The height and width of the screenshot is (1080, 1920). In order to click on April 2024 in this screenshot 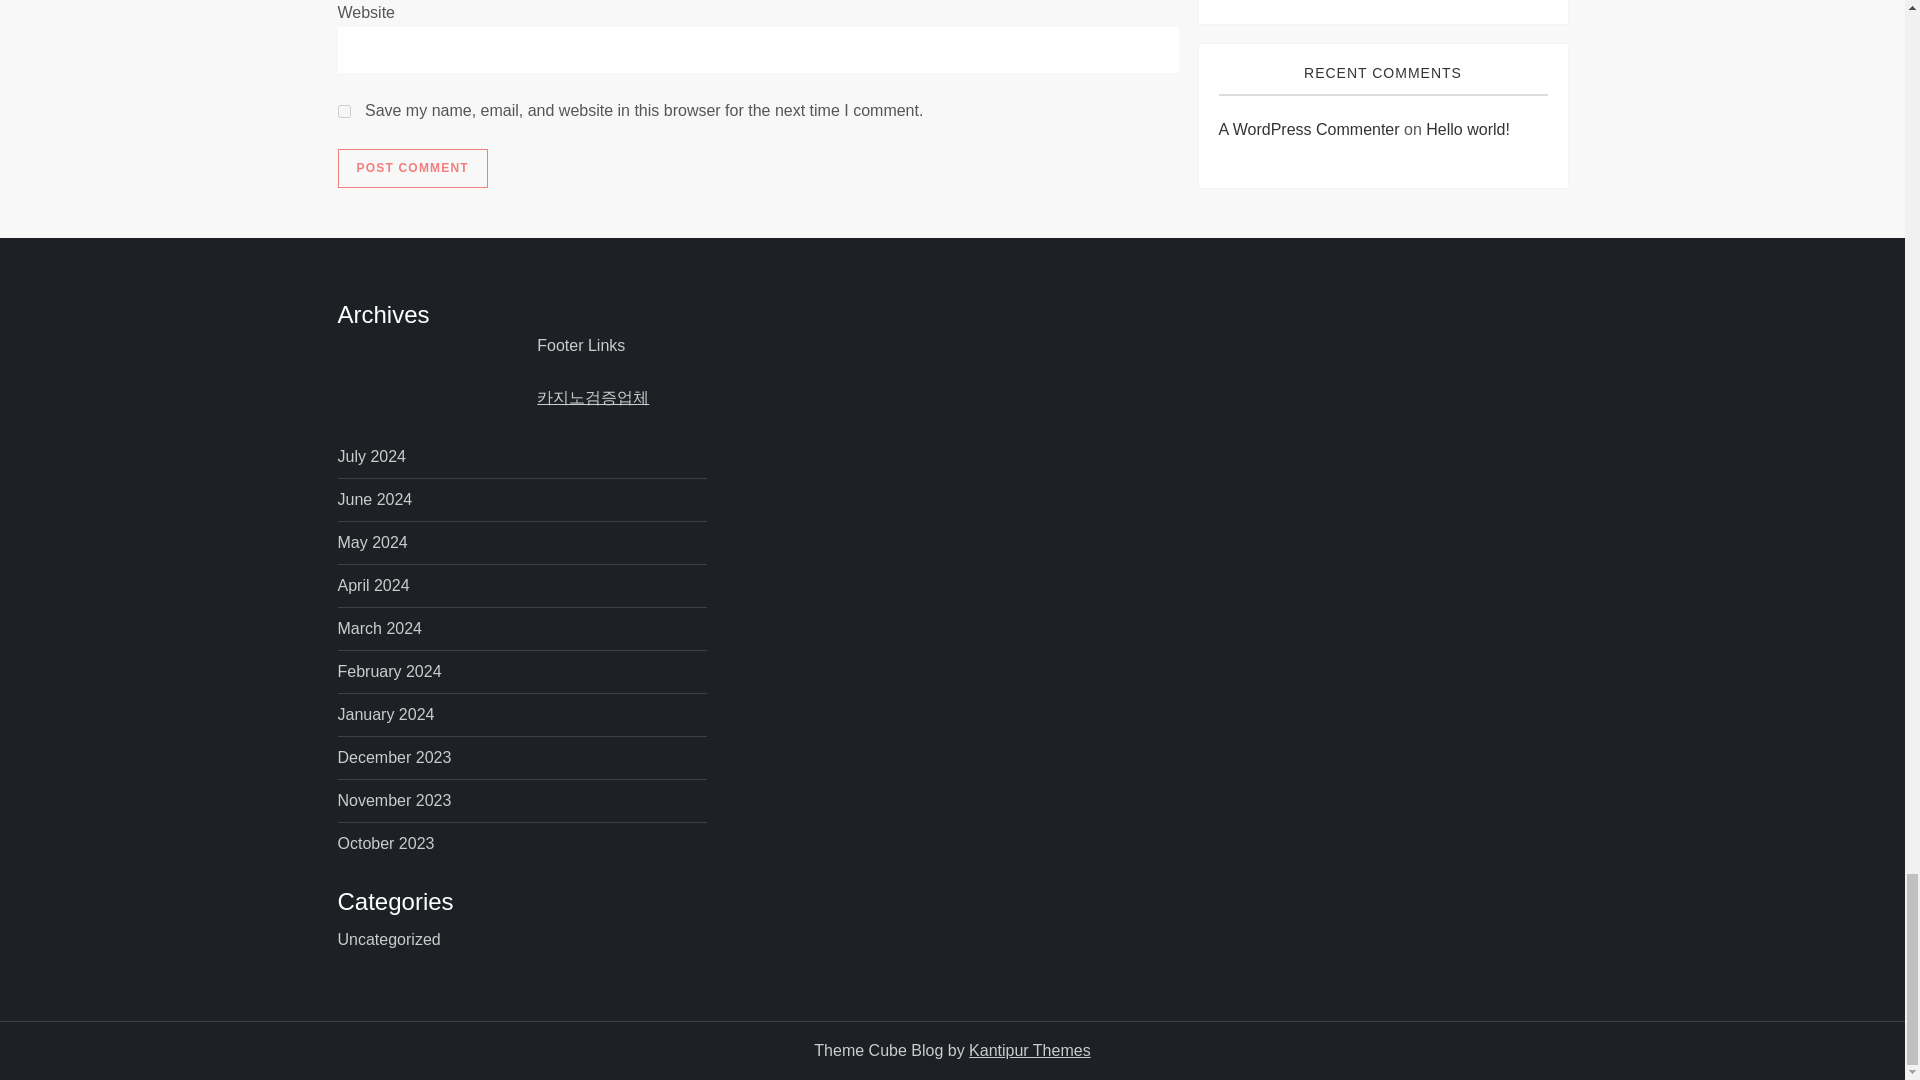, I will do `click(374, 586)`.